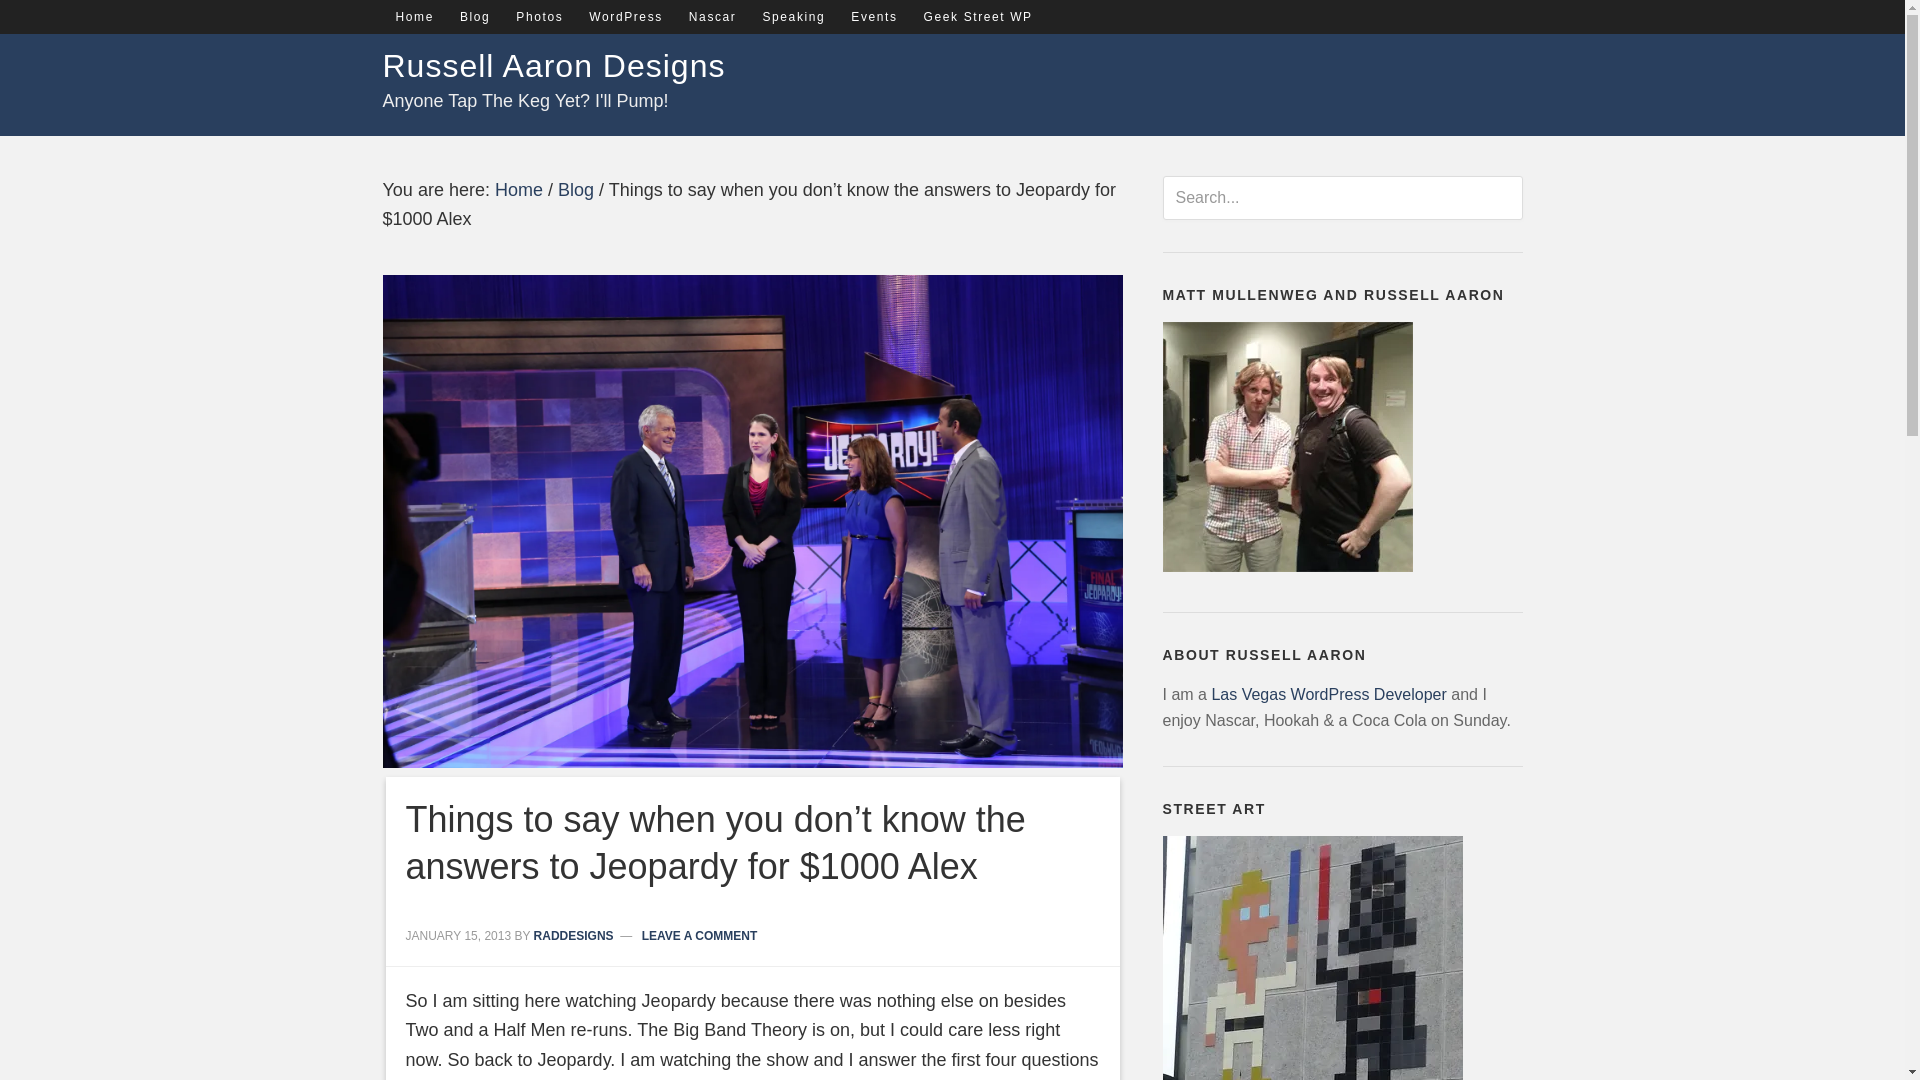 The width and height of the screenshot is (1920, 1080). What do you see at coordinates (554, 66) in the screenshot?
I see `Russell Aaron Designs` at bounding box center [554, 66].